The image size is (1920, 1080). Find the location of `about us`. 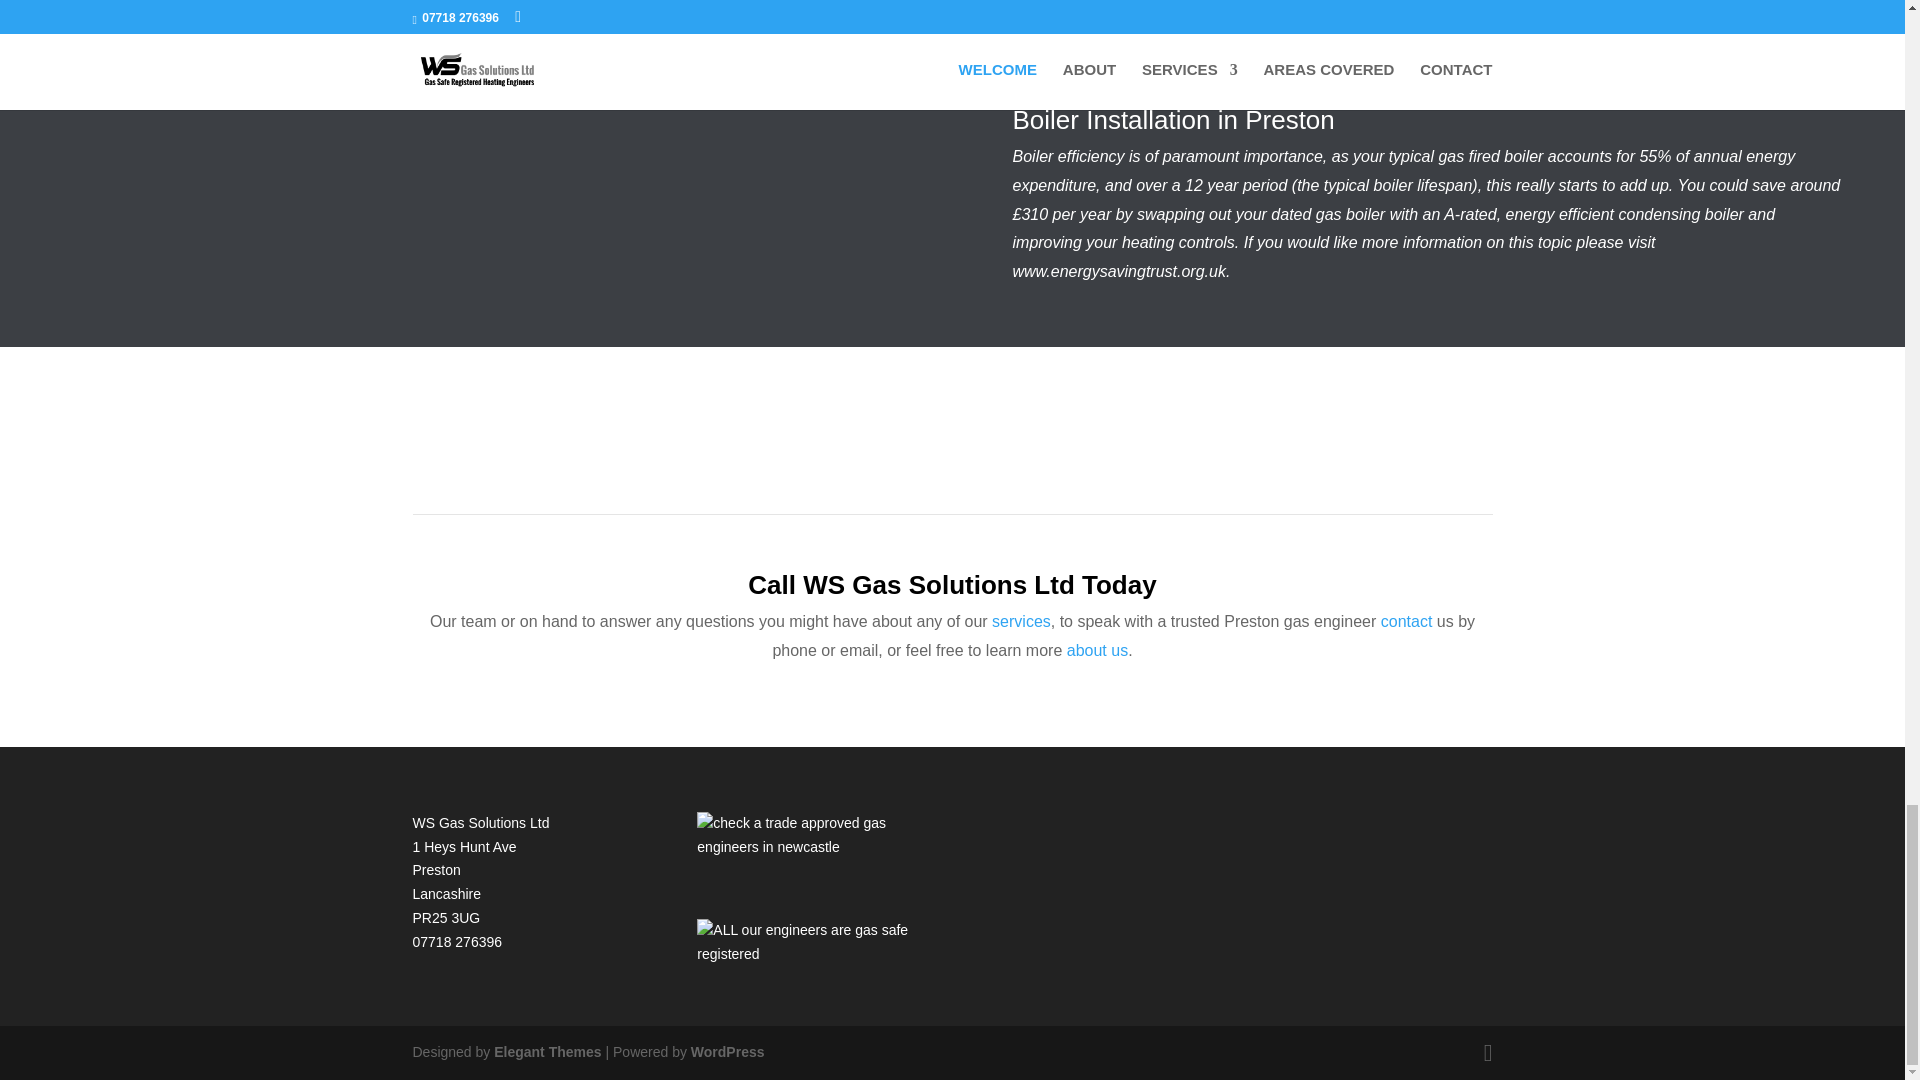

about us is located at coordinates (1098, 650).